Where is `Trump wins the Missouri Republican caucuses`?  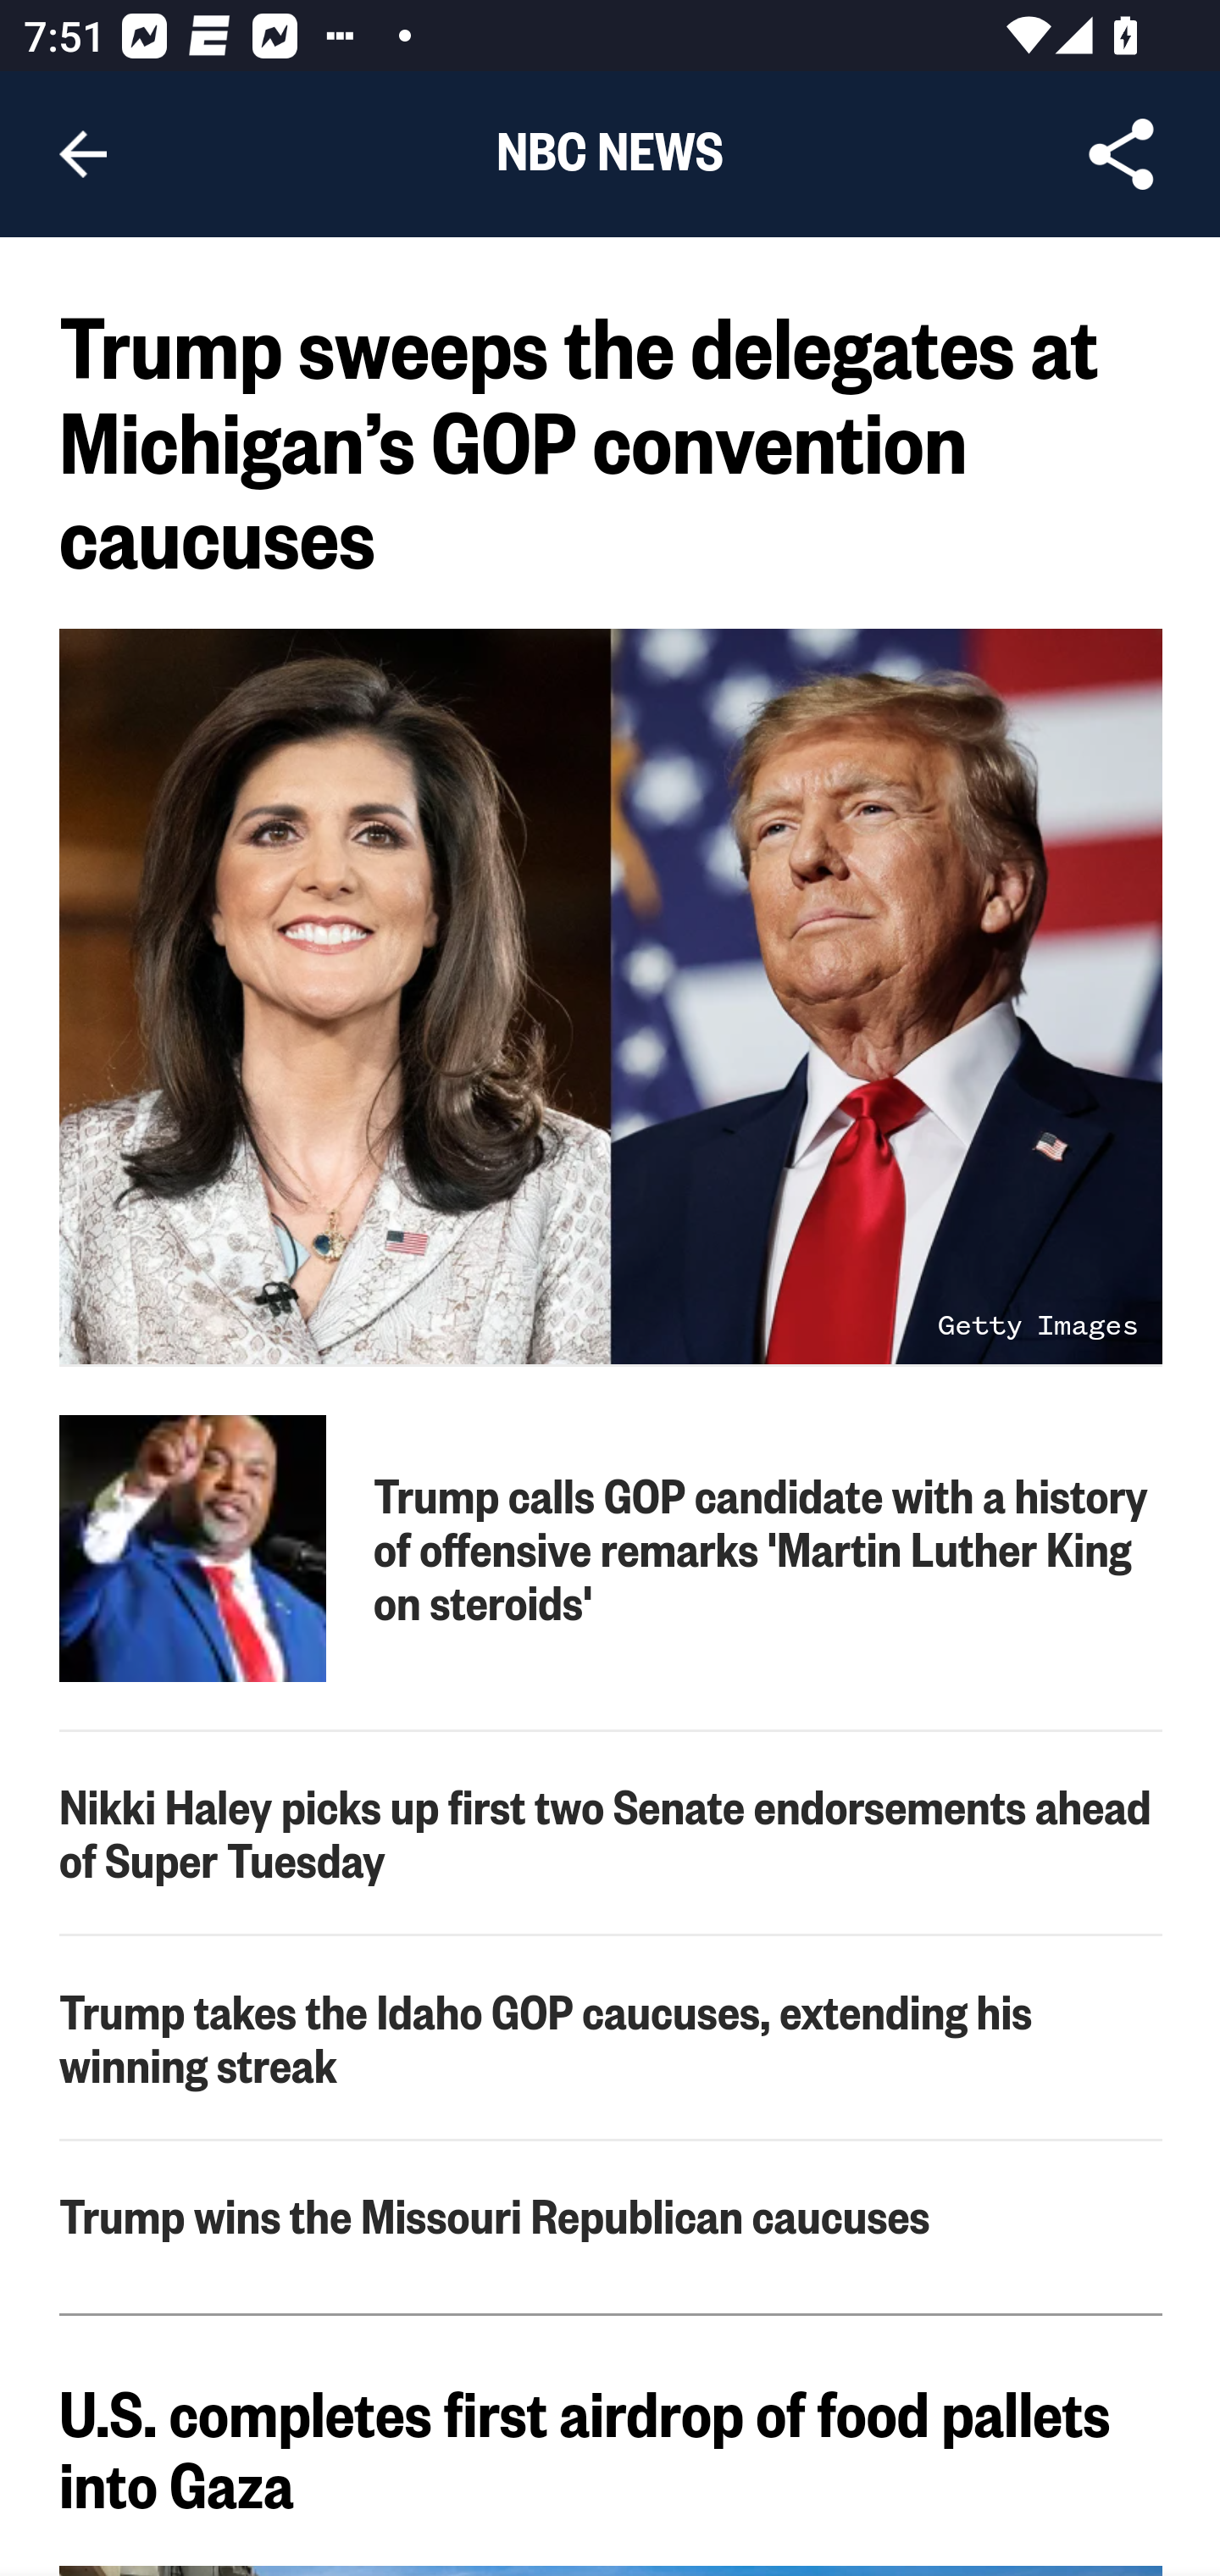 Trump wins the Missouri Republican caucuses is located at coordinates (612, 2215).